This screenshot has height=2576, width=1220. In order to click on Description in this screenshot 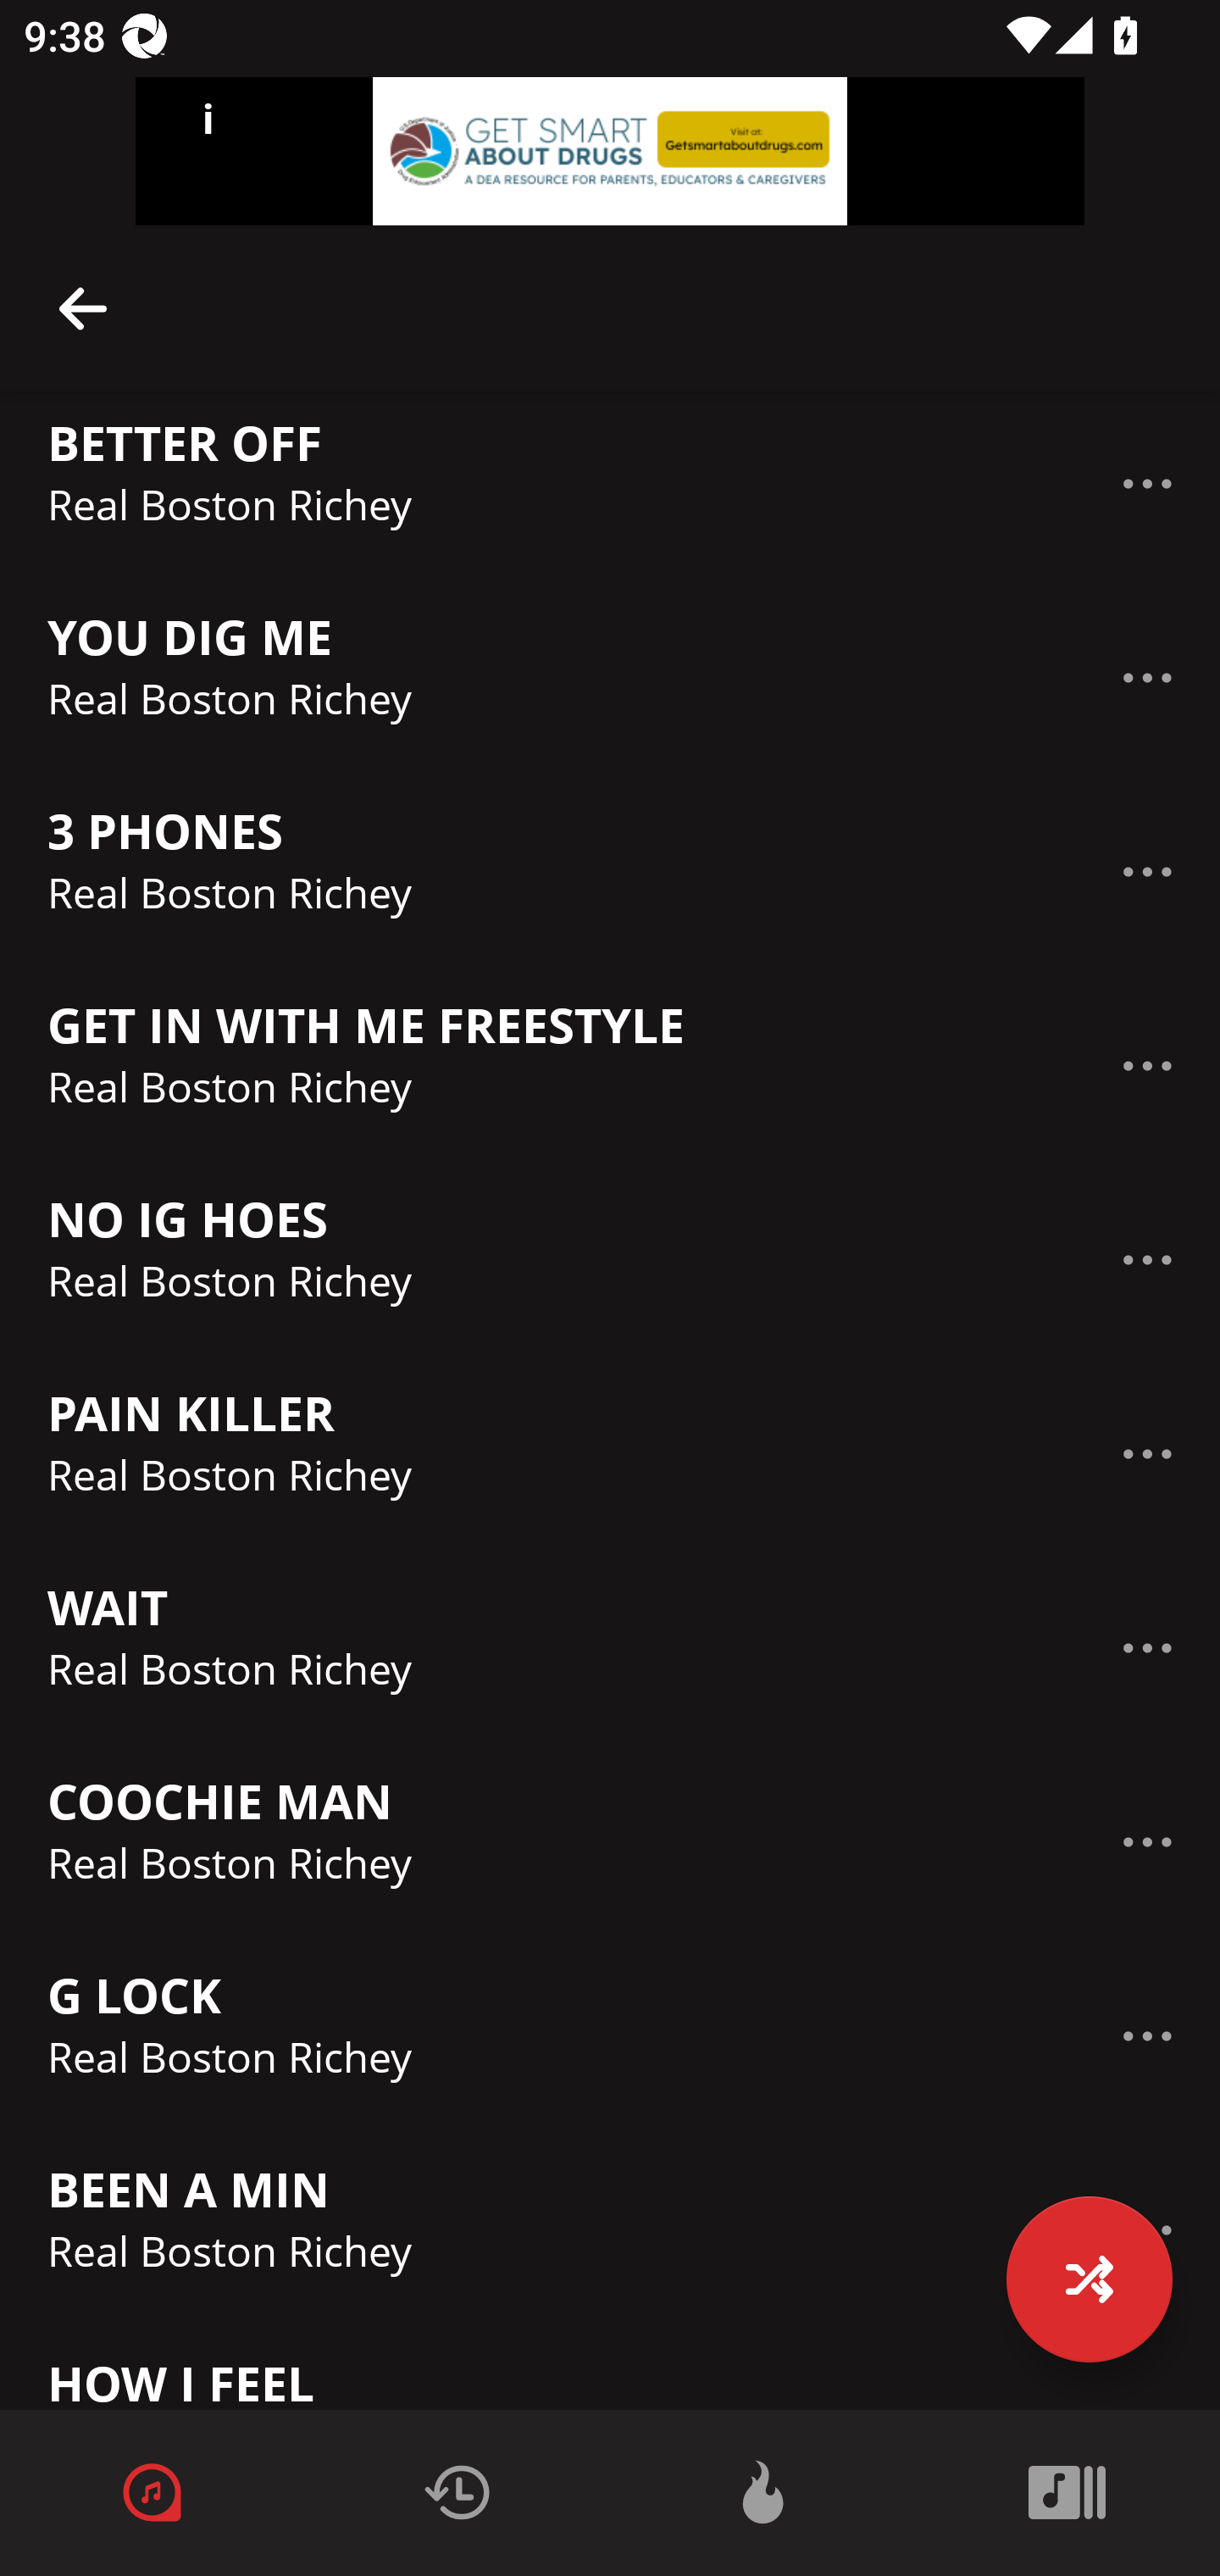, I will do `click(1147, 1066)`.